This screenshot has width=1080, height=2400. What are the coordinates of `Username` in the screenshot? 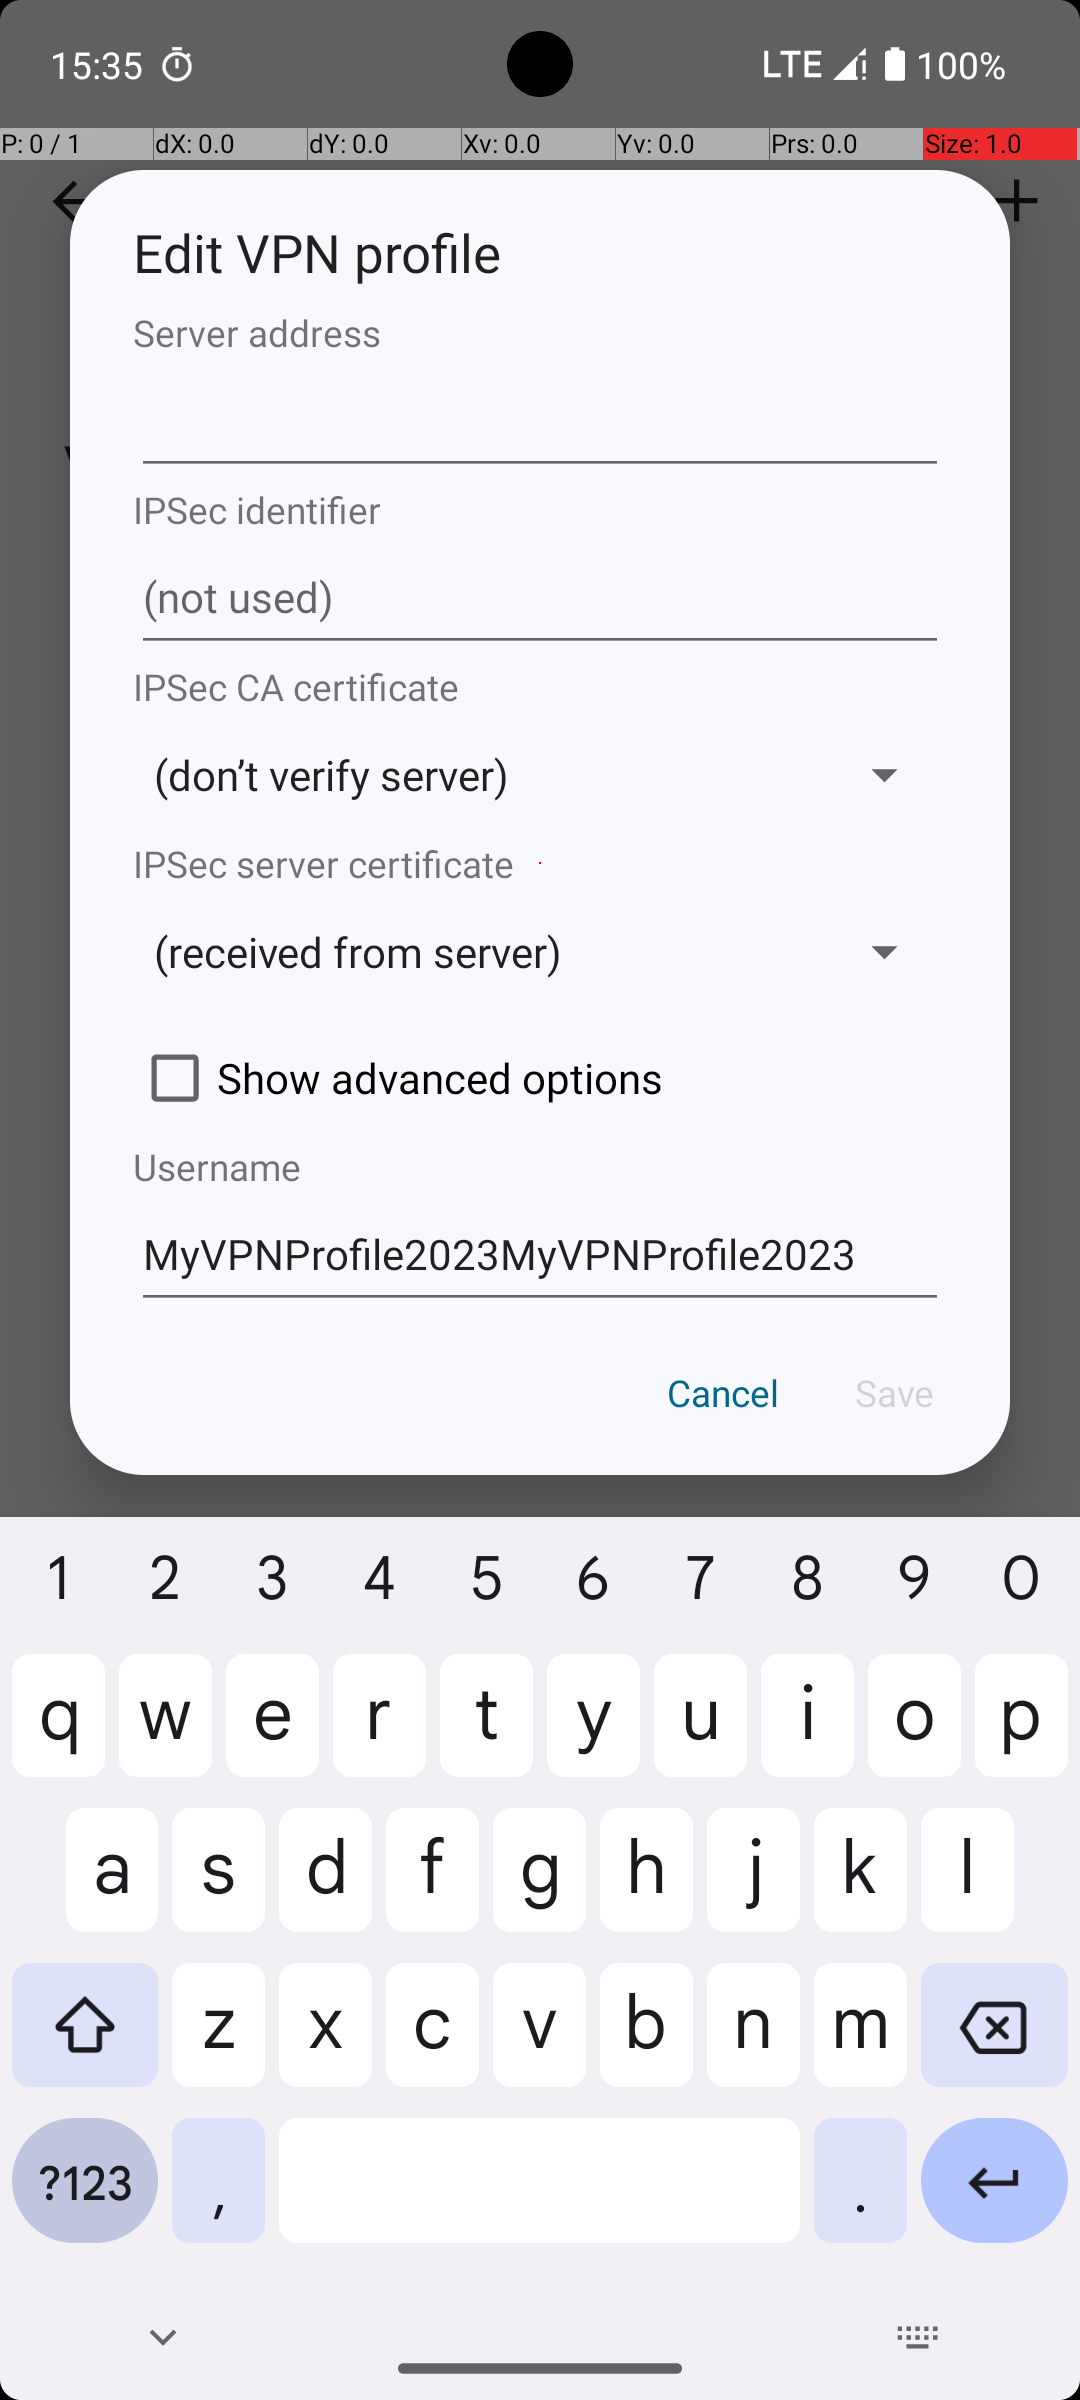 It's located at (540, 1166).